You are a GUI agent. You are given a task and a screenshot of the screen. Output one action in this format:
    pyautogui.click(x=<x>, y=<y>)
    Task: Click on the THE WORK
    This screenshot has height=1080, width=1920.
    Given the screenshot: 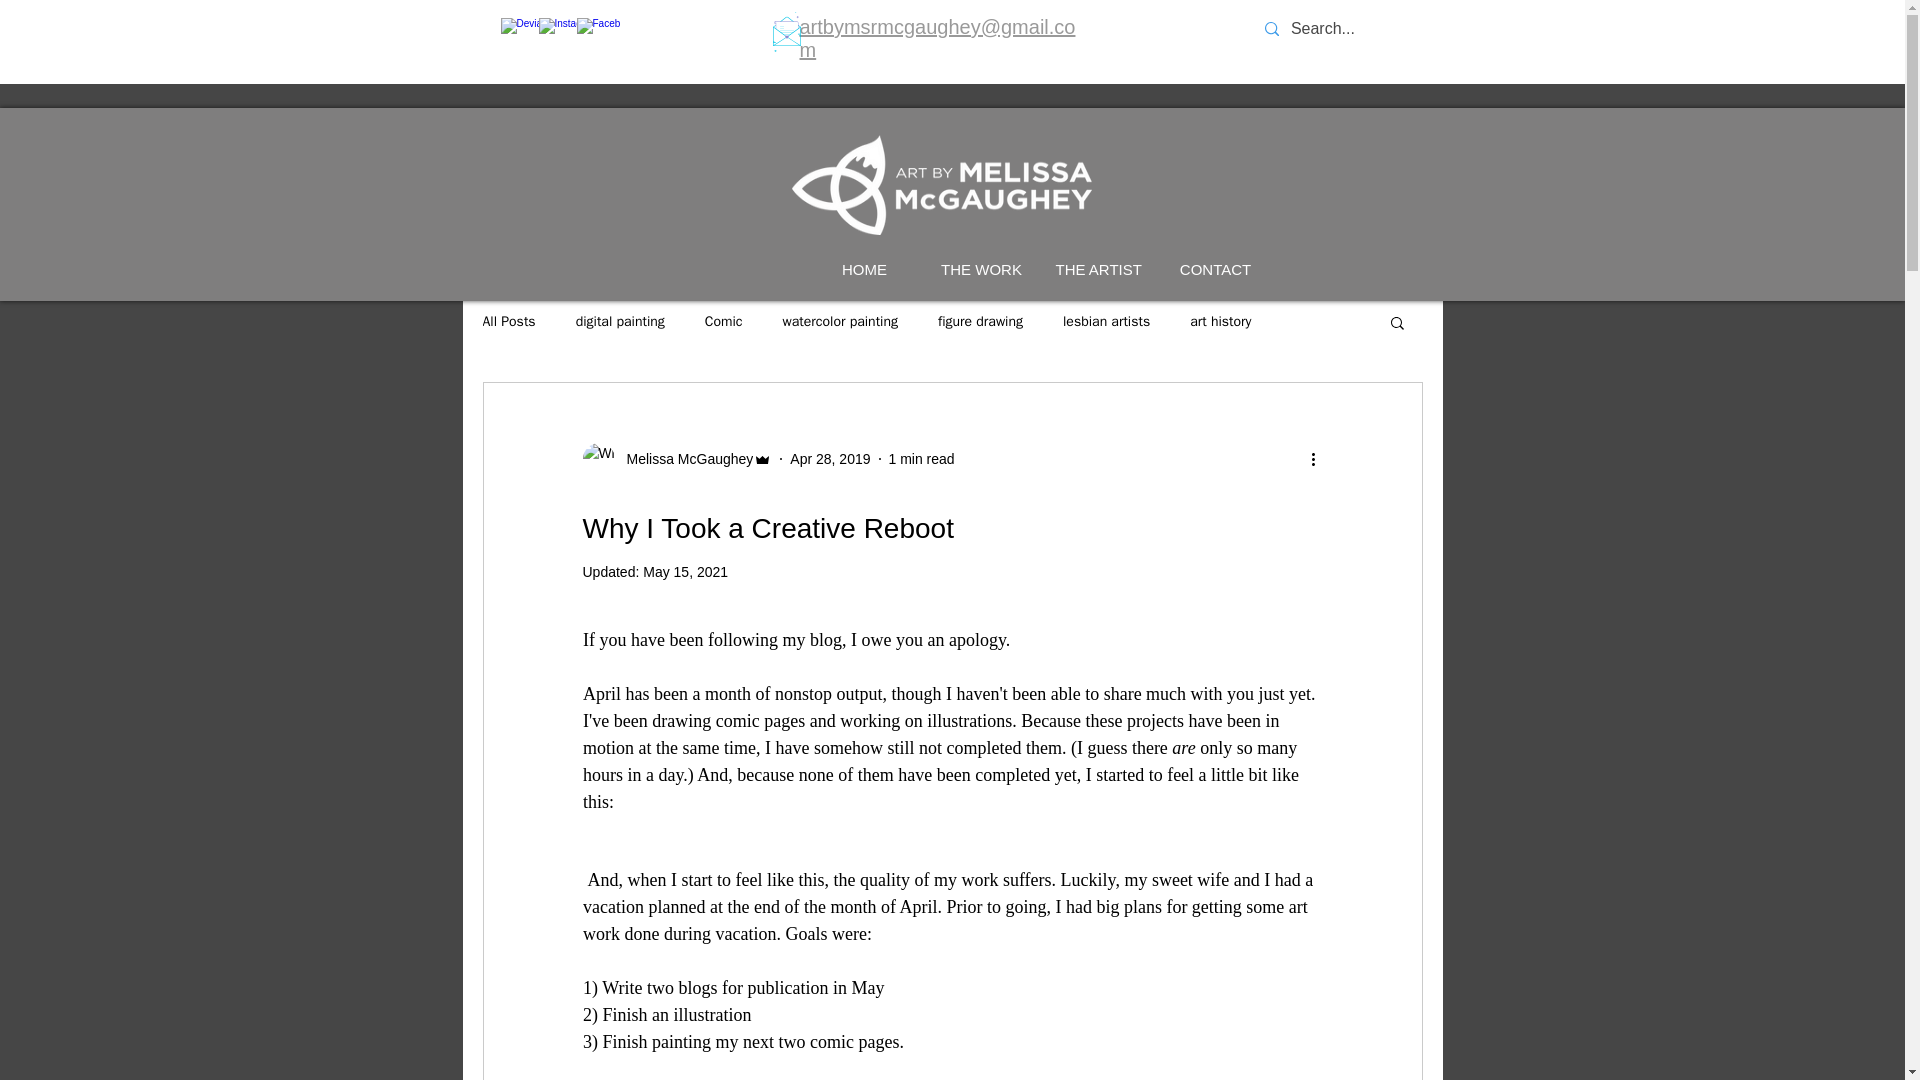 What is the action you would take?
    pyautogui.click(x=980, y=270)
    